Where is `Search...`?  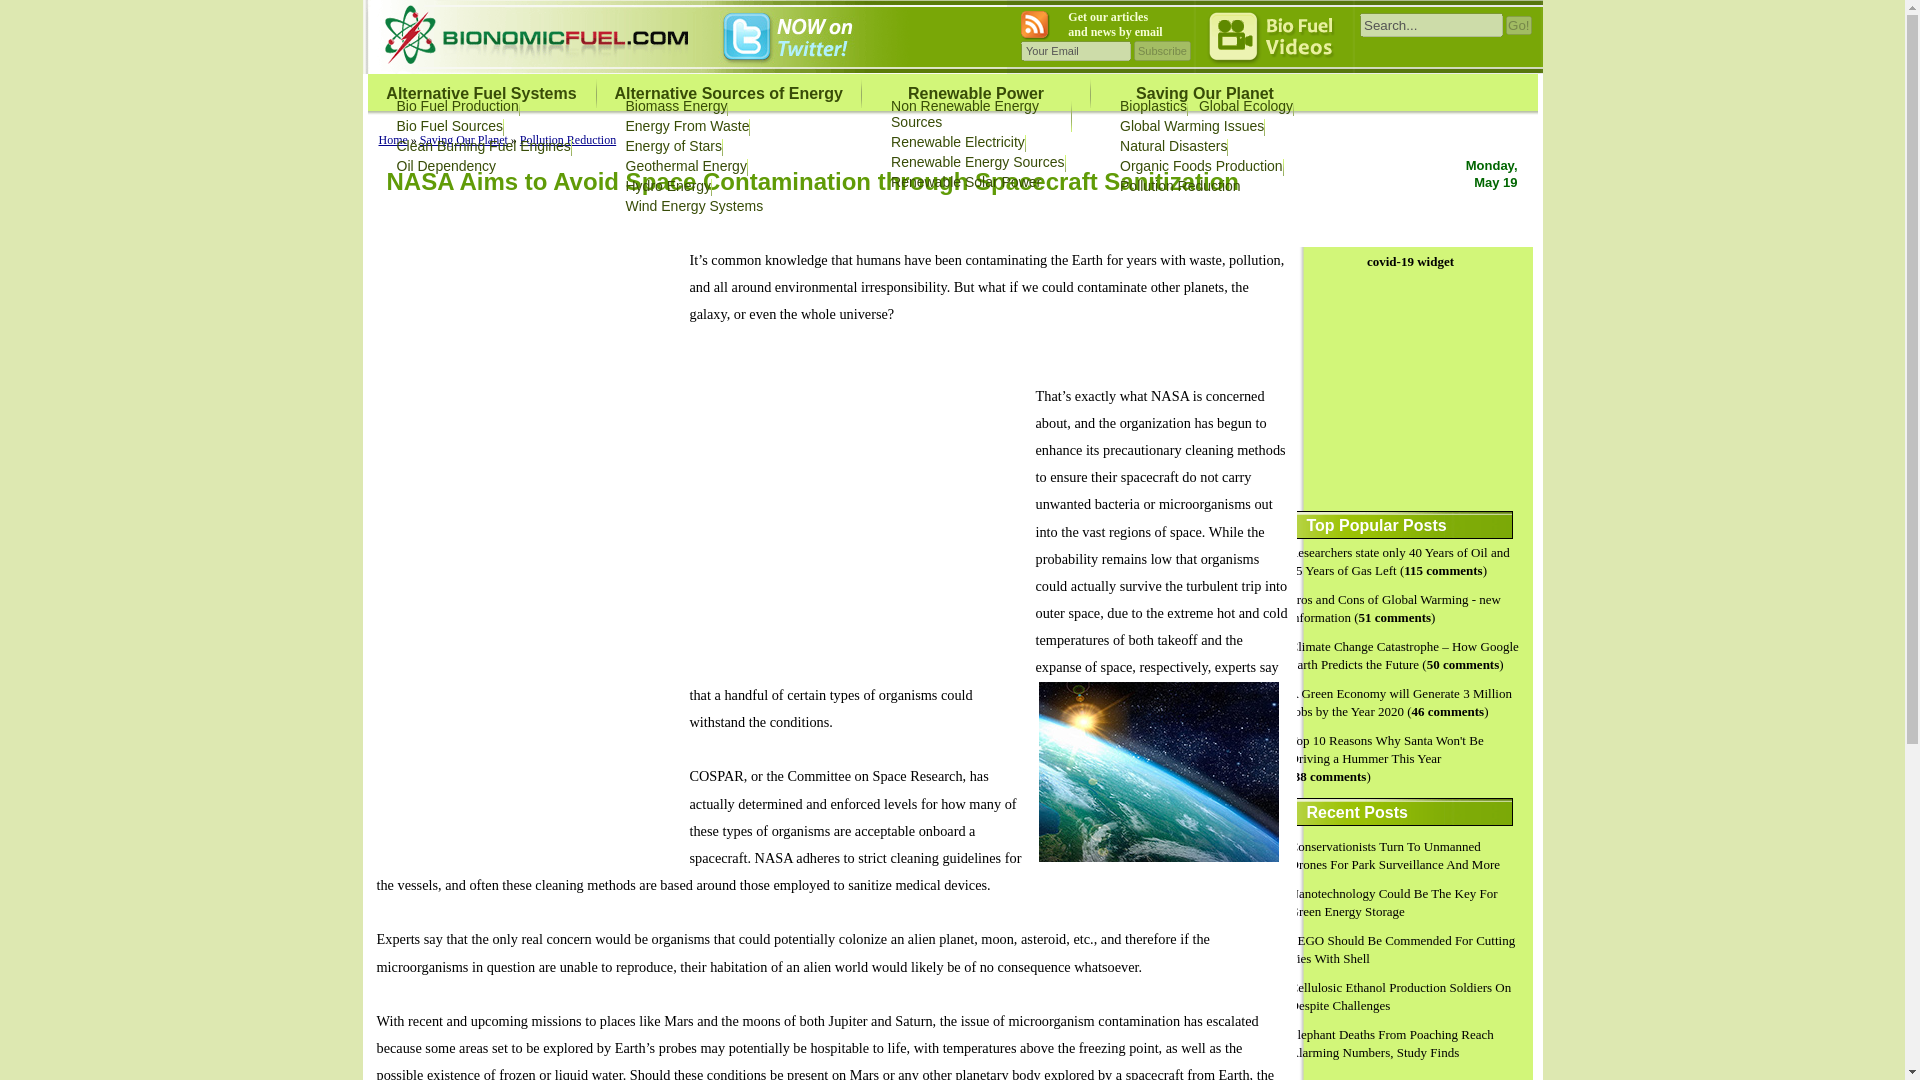 Search... is located at coordinates (1431, 24).